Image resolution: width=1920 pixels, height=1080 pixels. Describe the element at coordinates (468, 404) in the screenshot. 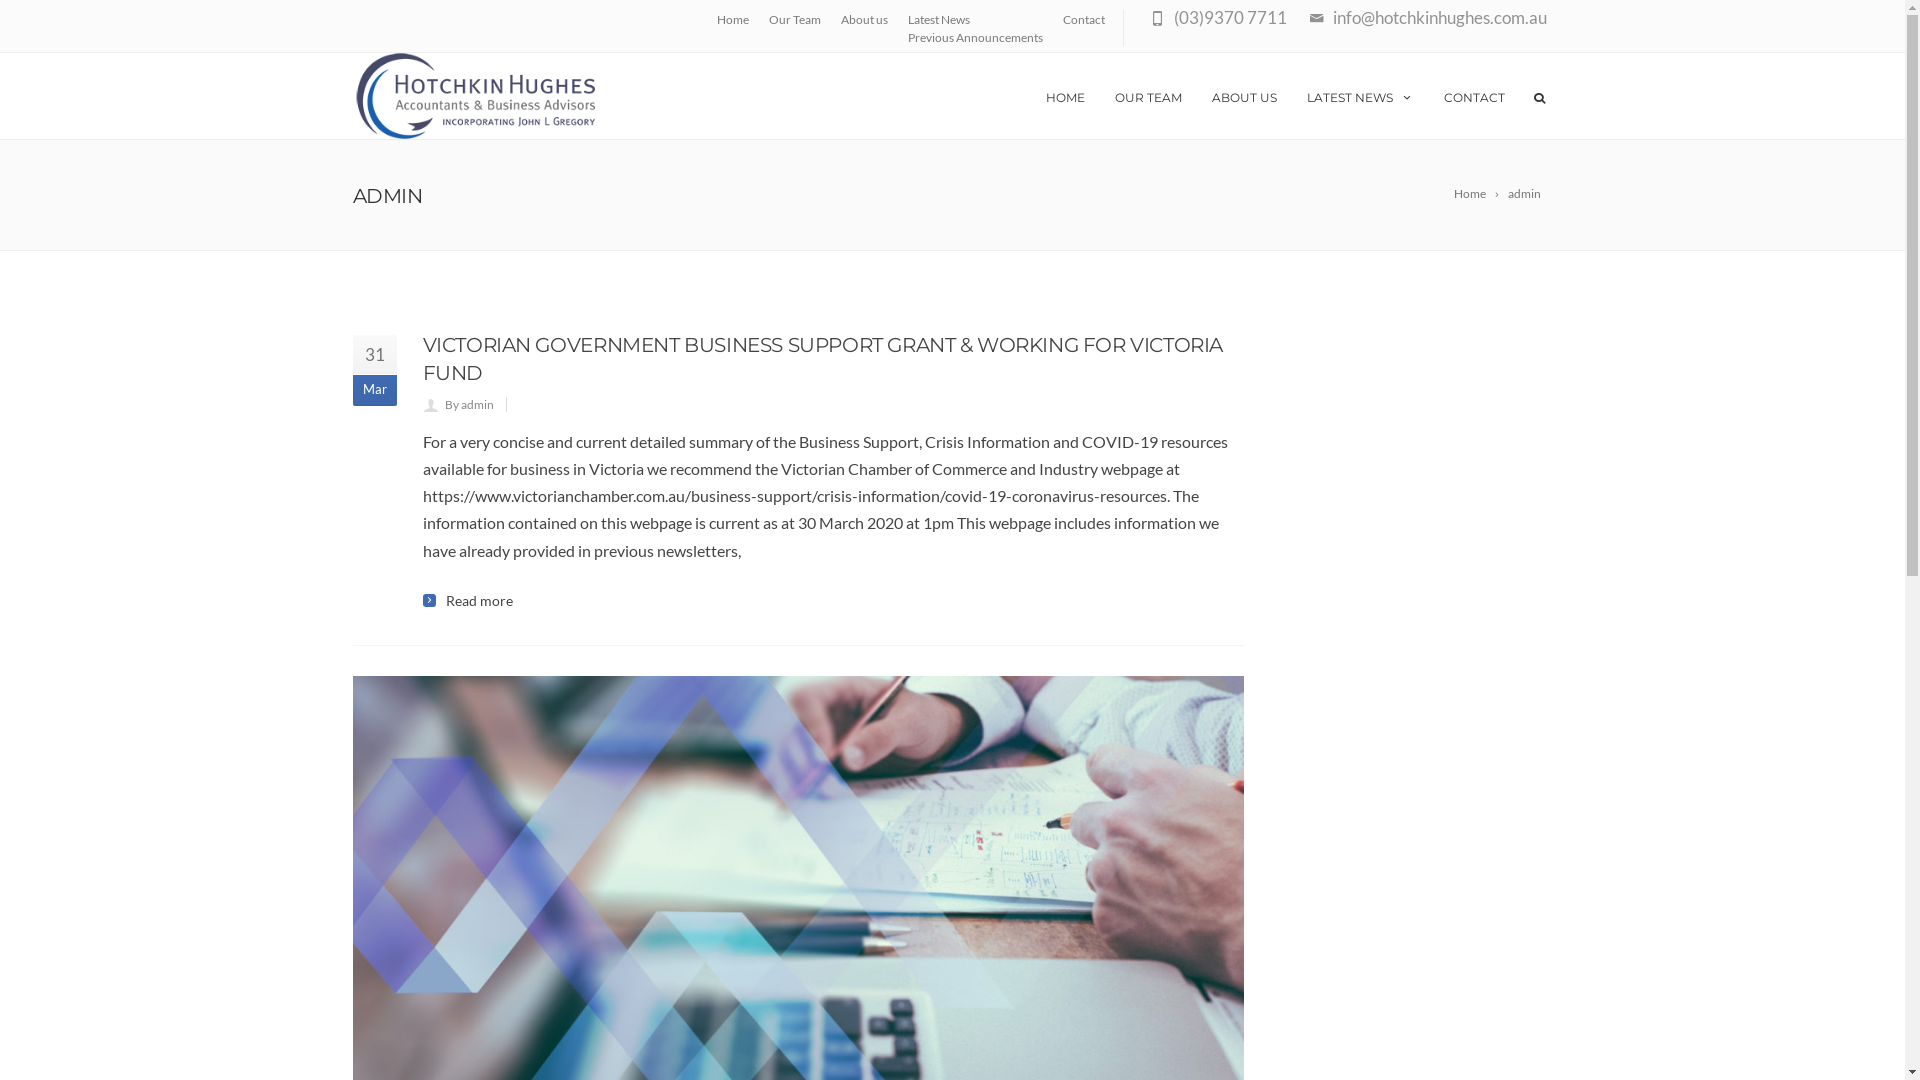

I see `By admin` at that location.